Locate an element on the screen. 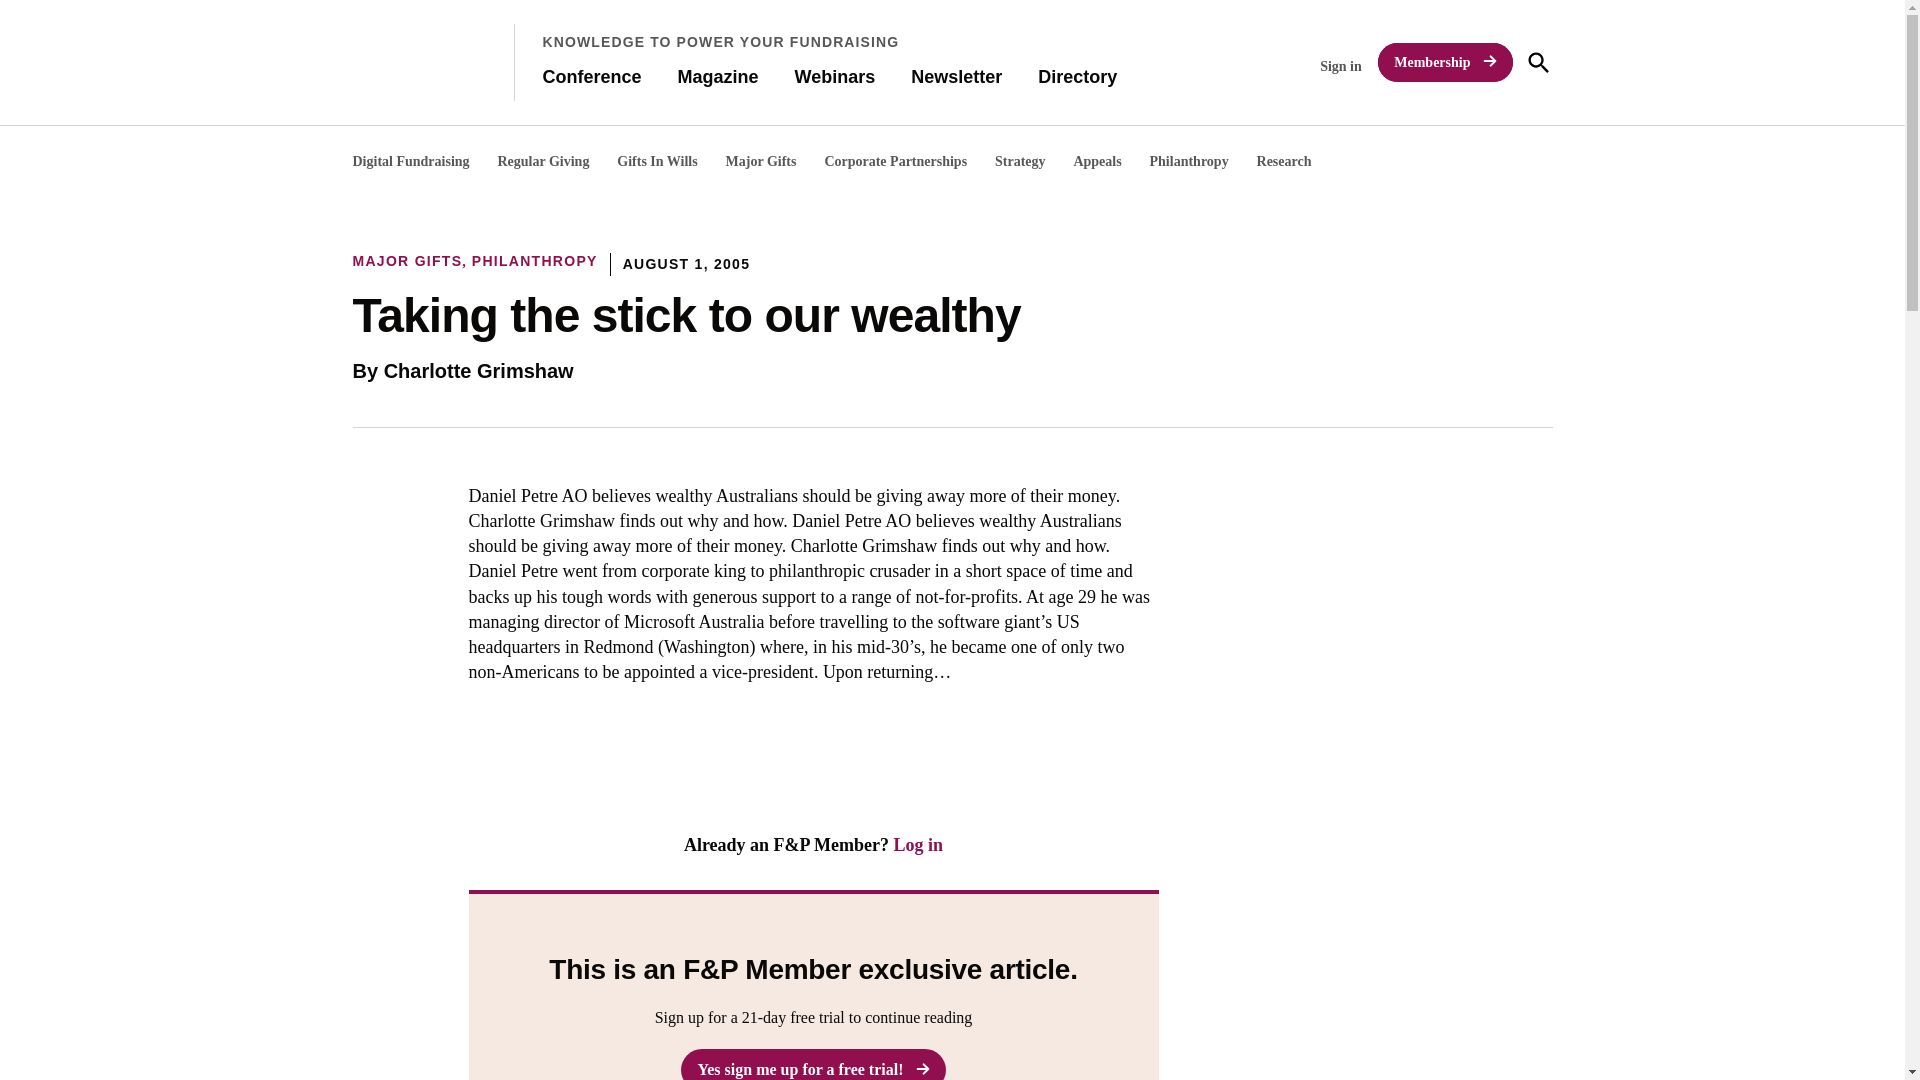  Newsletter is located at coordinates (956, 77).